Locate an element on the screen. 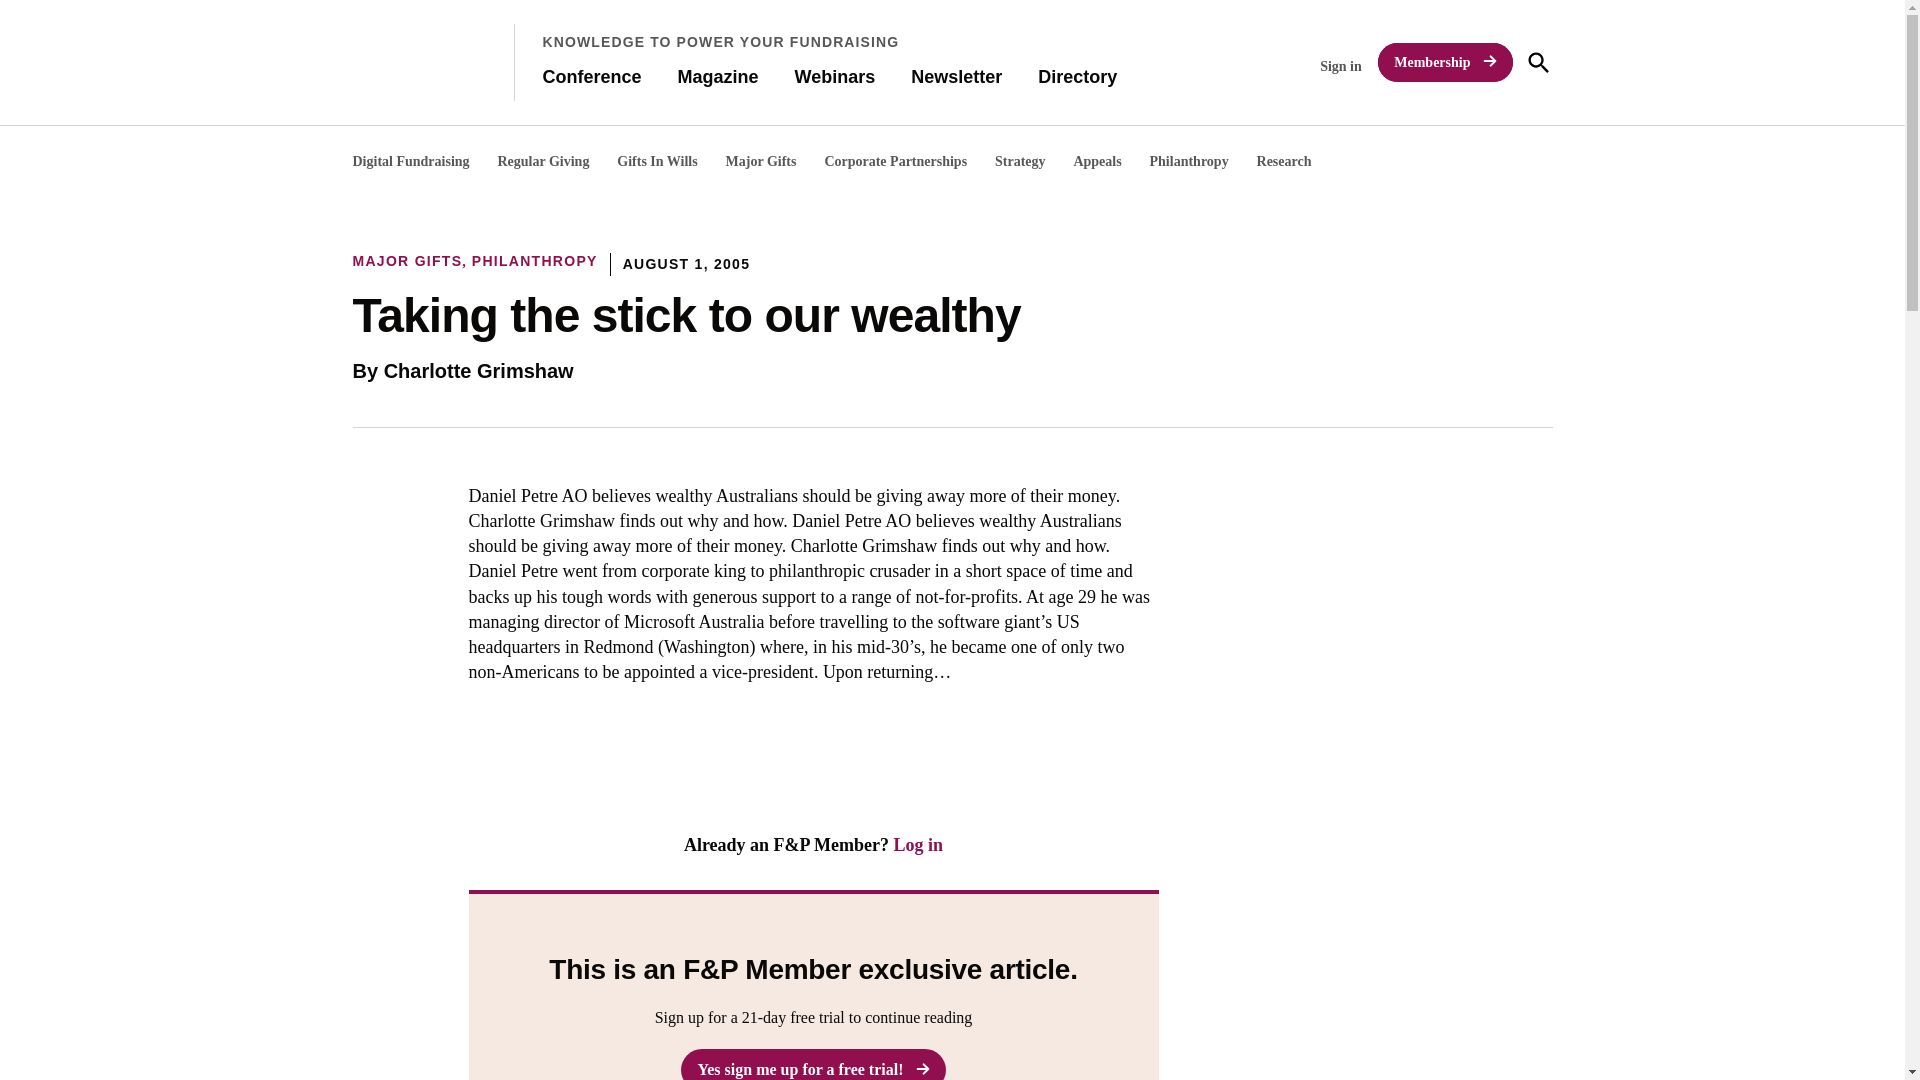  Newsletter is located at coordinates (956, 77).